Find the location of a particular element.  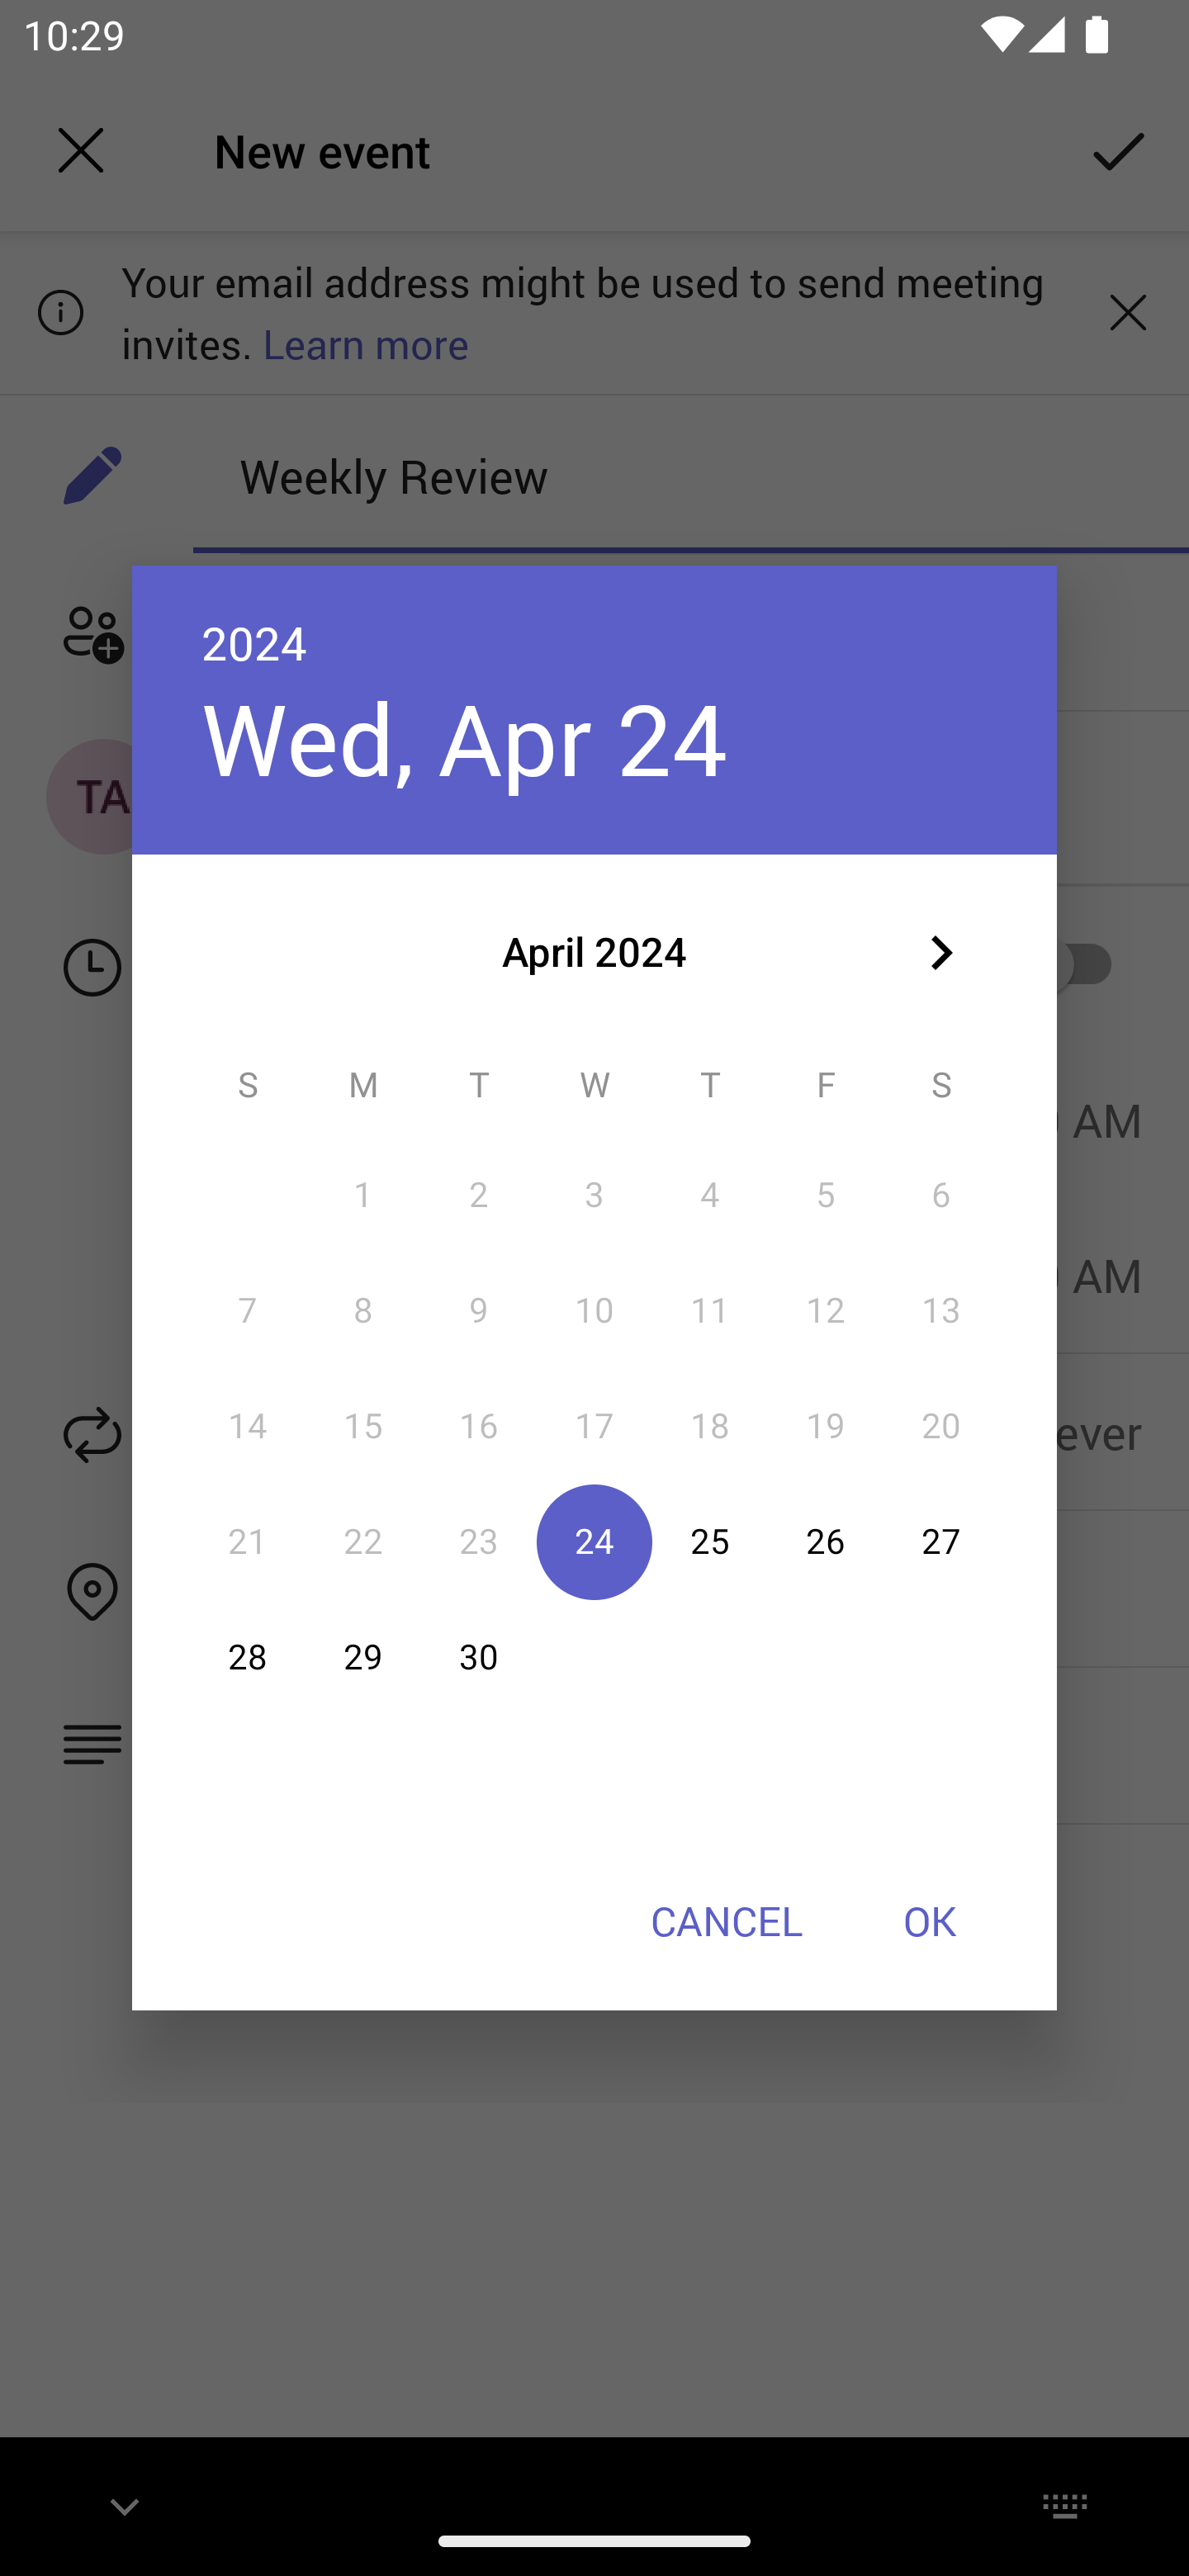

28 28 April 2024 is located at coordinates (248, 1657).